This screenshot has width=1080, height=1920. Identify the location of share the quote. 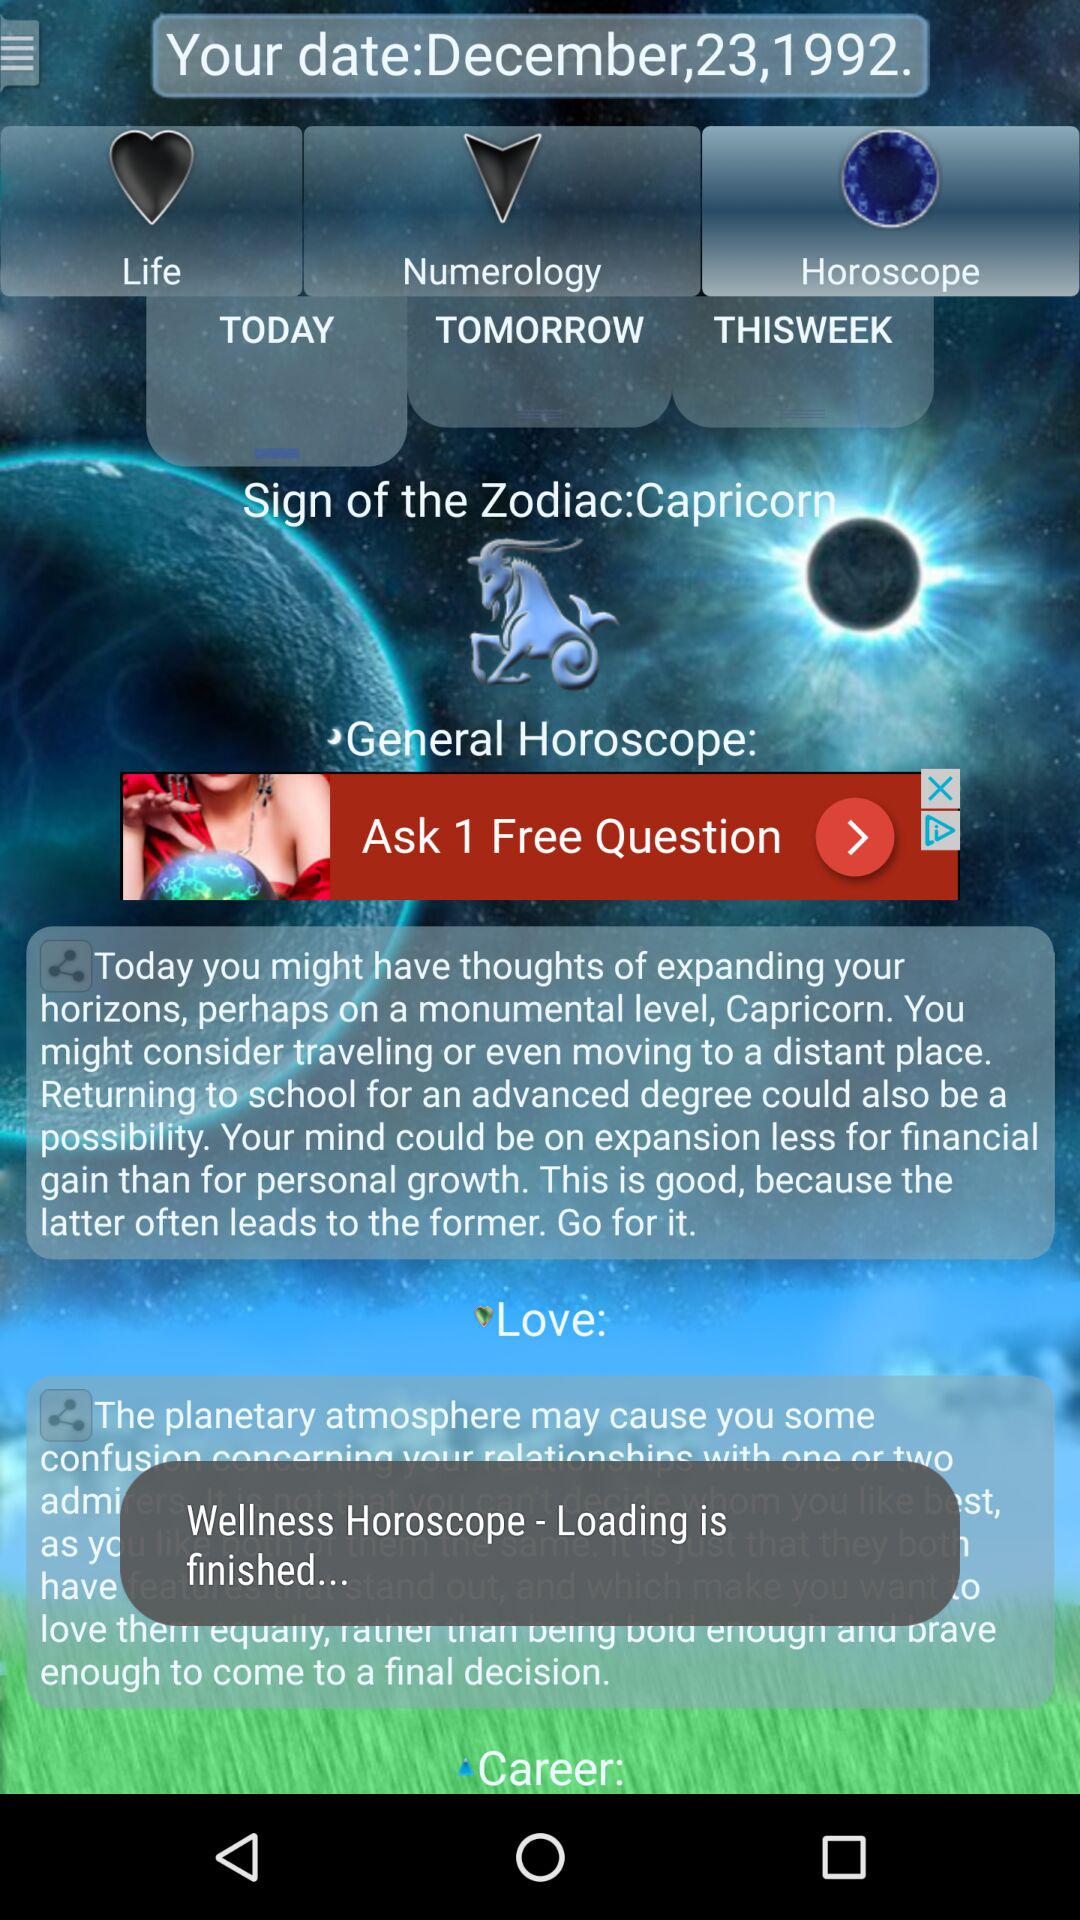
(66, 1415).